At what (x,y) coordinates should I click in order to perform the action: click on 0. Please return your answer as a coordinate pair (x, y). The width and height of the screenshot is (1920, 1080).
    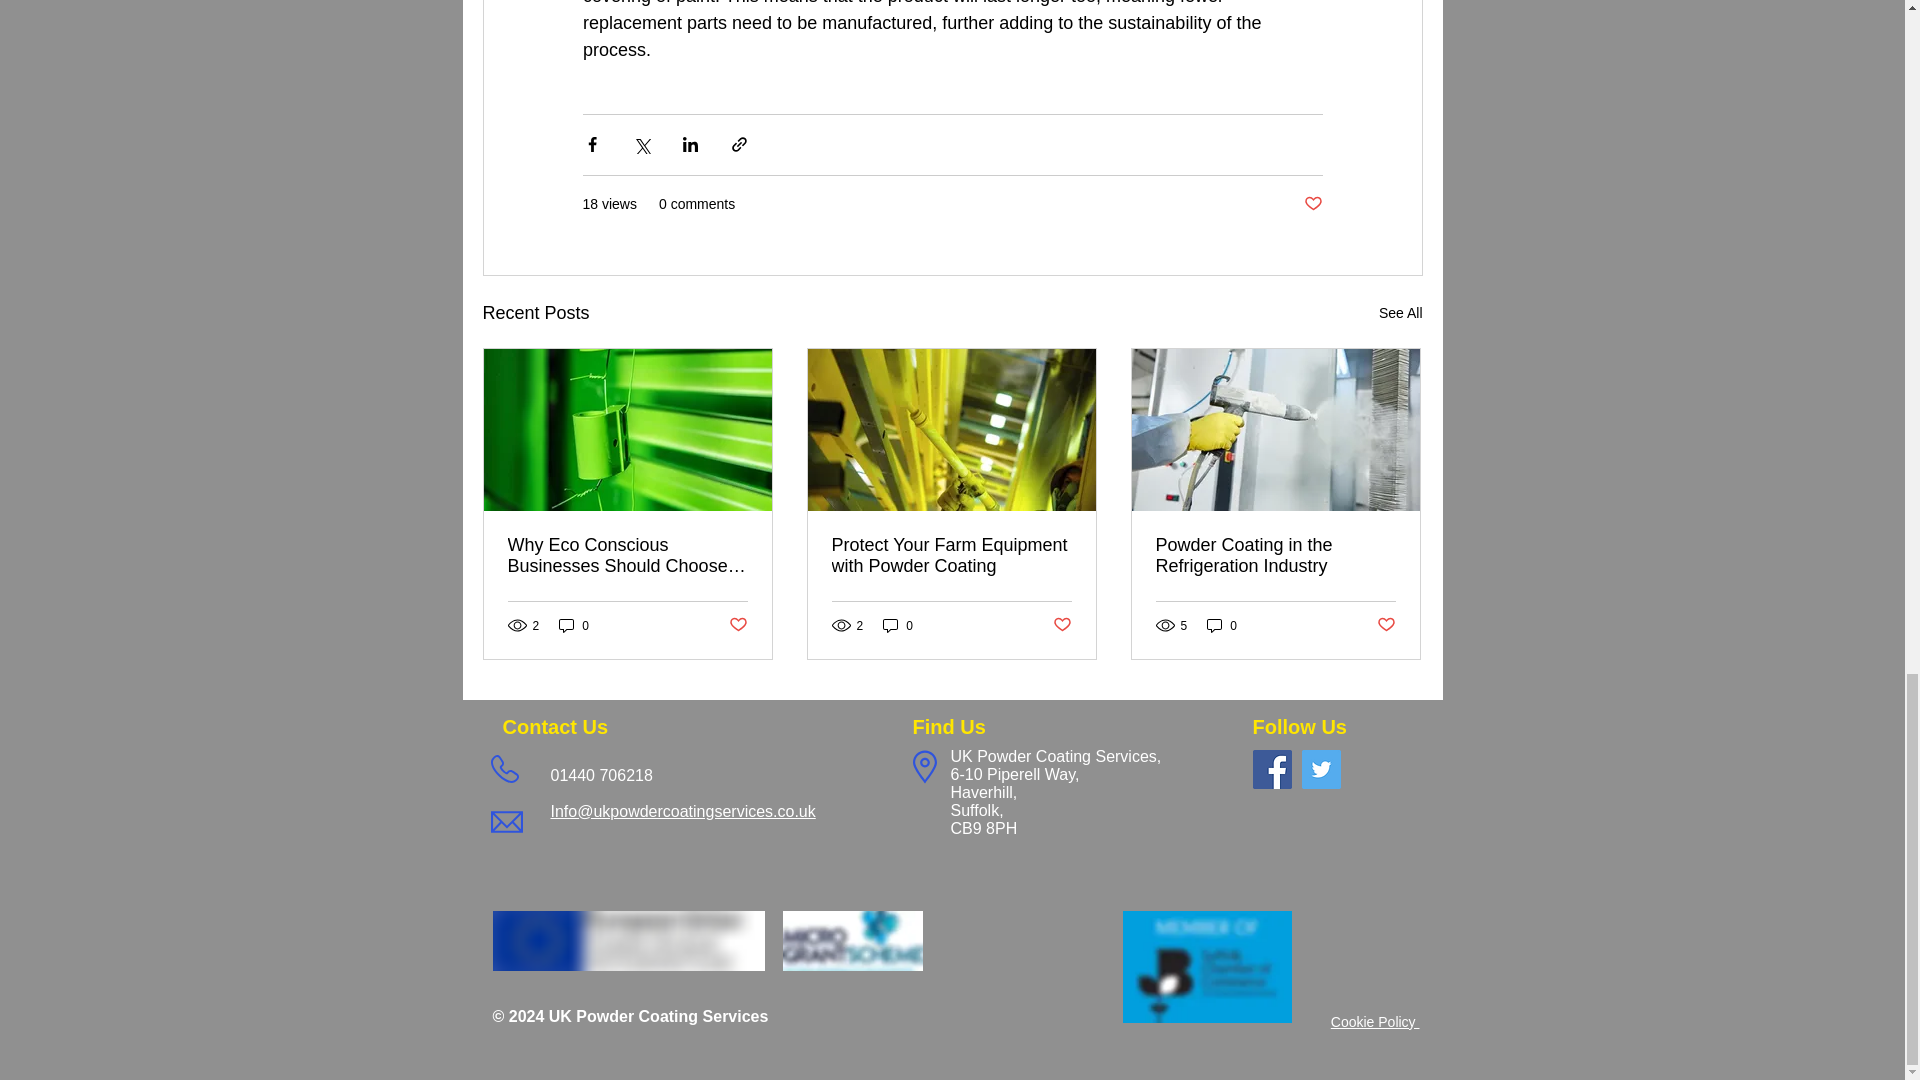
    Looking at the image, I should click on (574, 625).